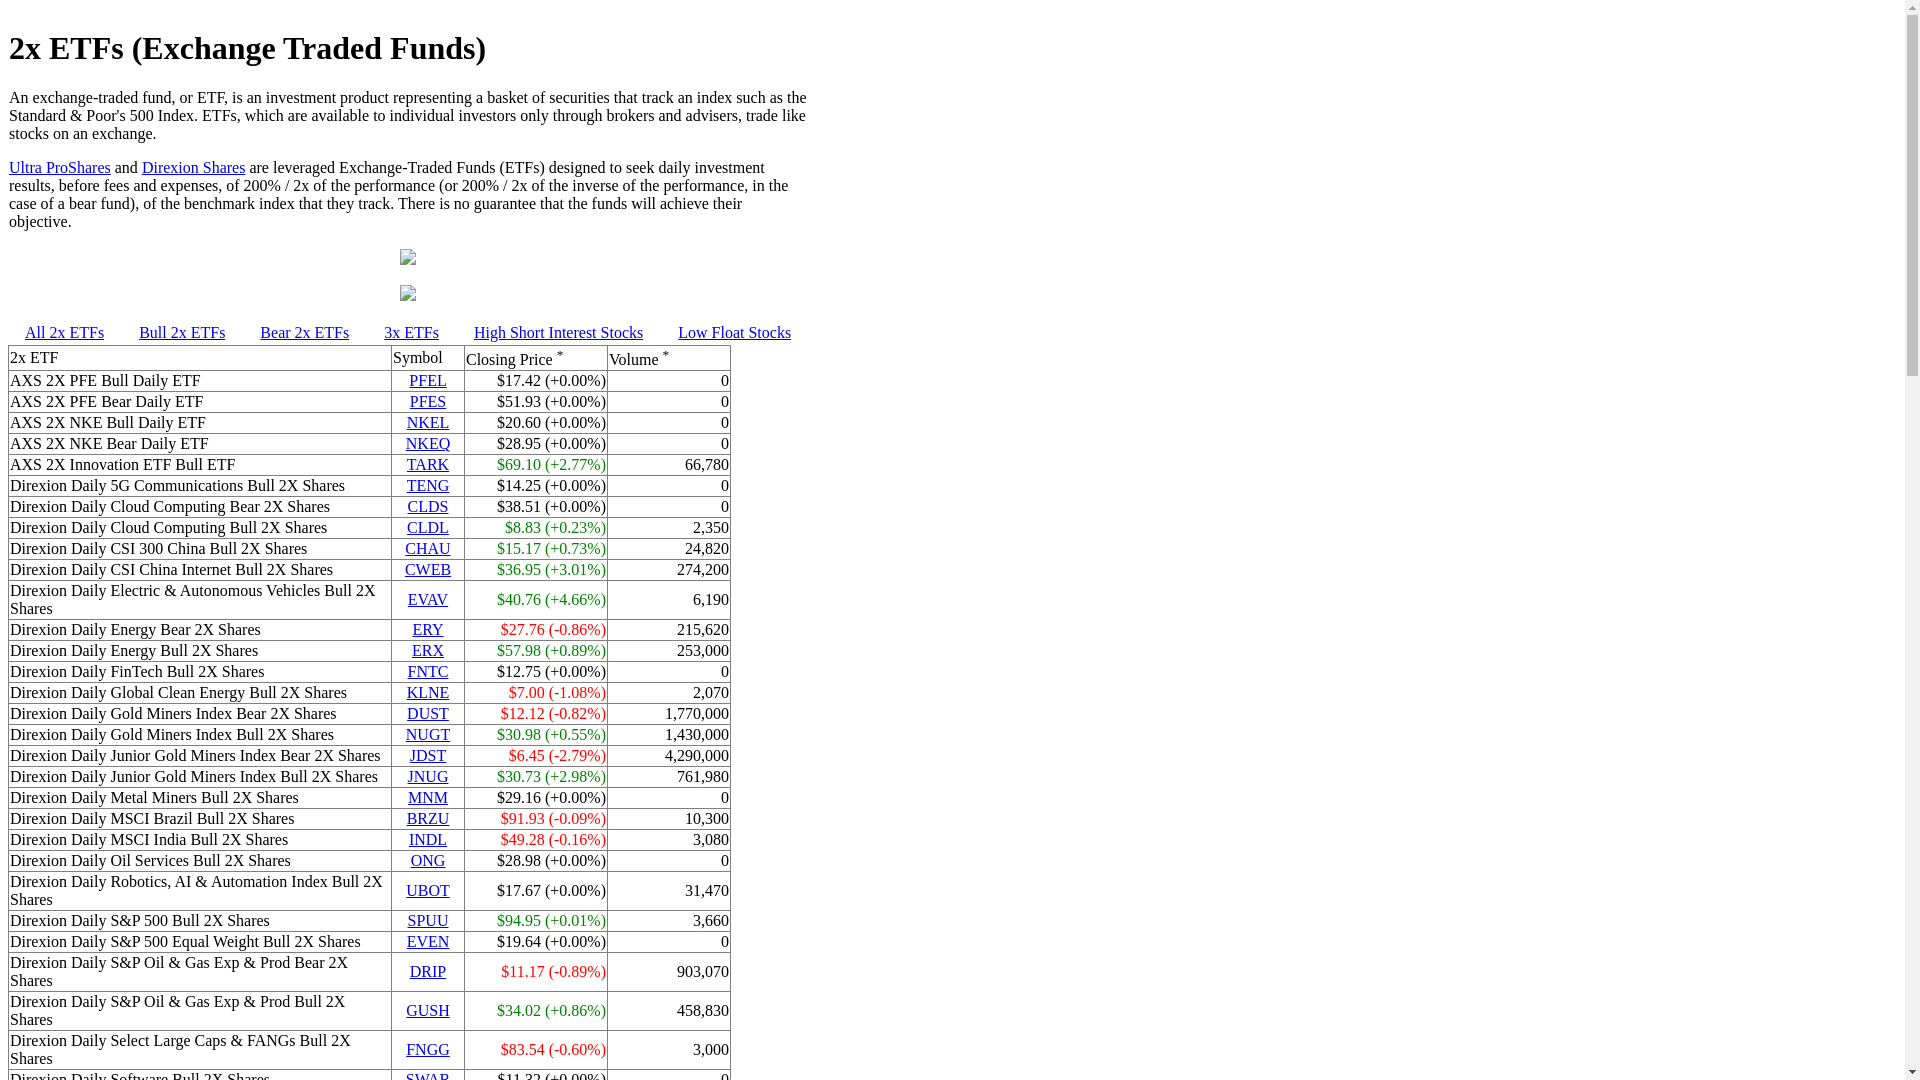  What do you see at coordinates (60, 168) in the screenshot?
I see `Ultra ProShares` at bounding box center [60, 168].